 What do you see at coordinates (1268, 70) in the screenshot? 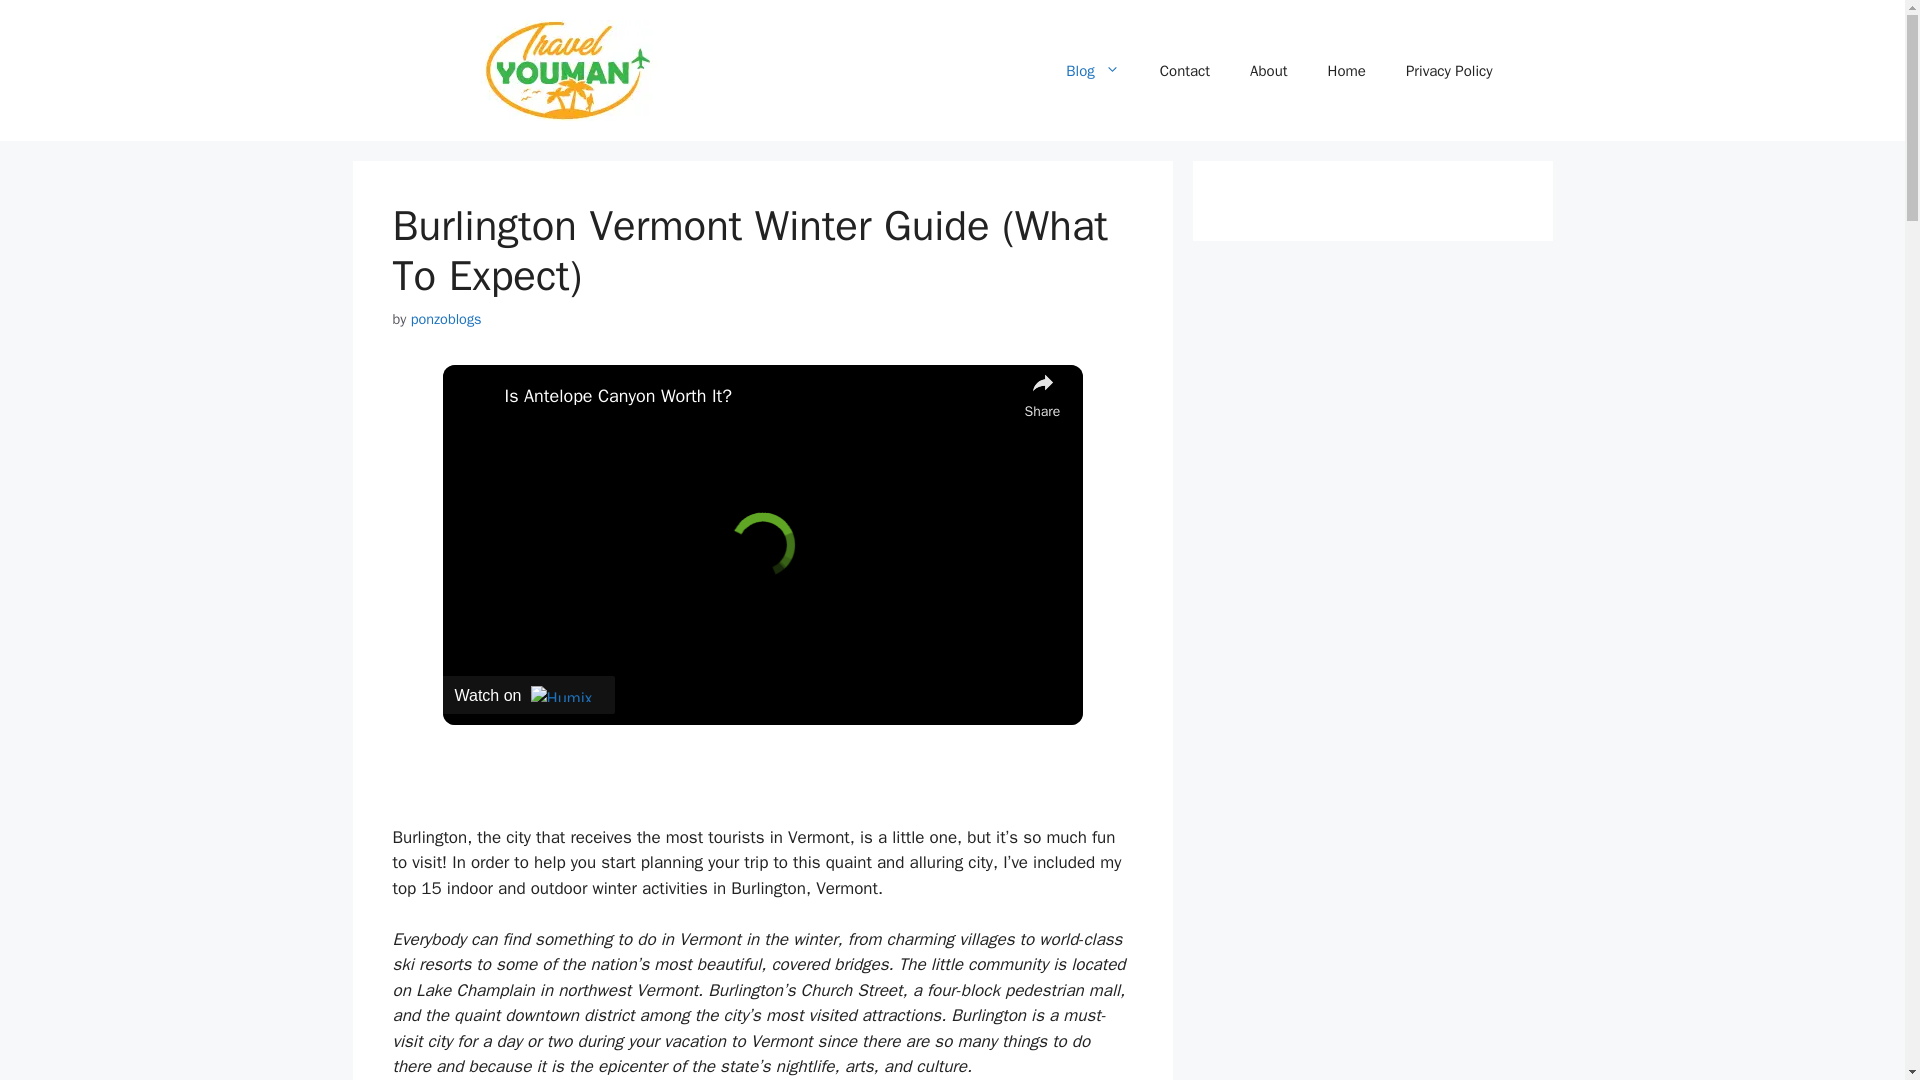
I see `About` at bounding box center [1268, 70].